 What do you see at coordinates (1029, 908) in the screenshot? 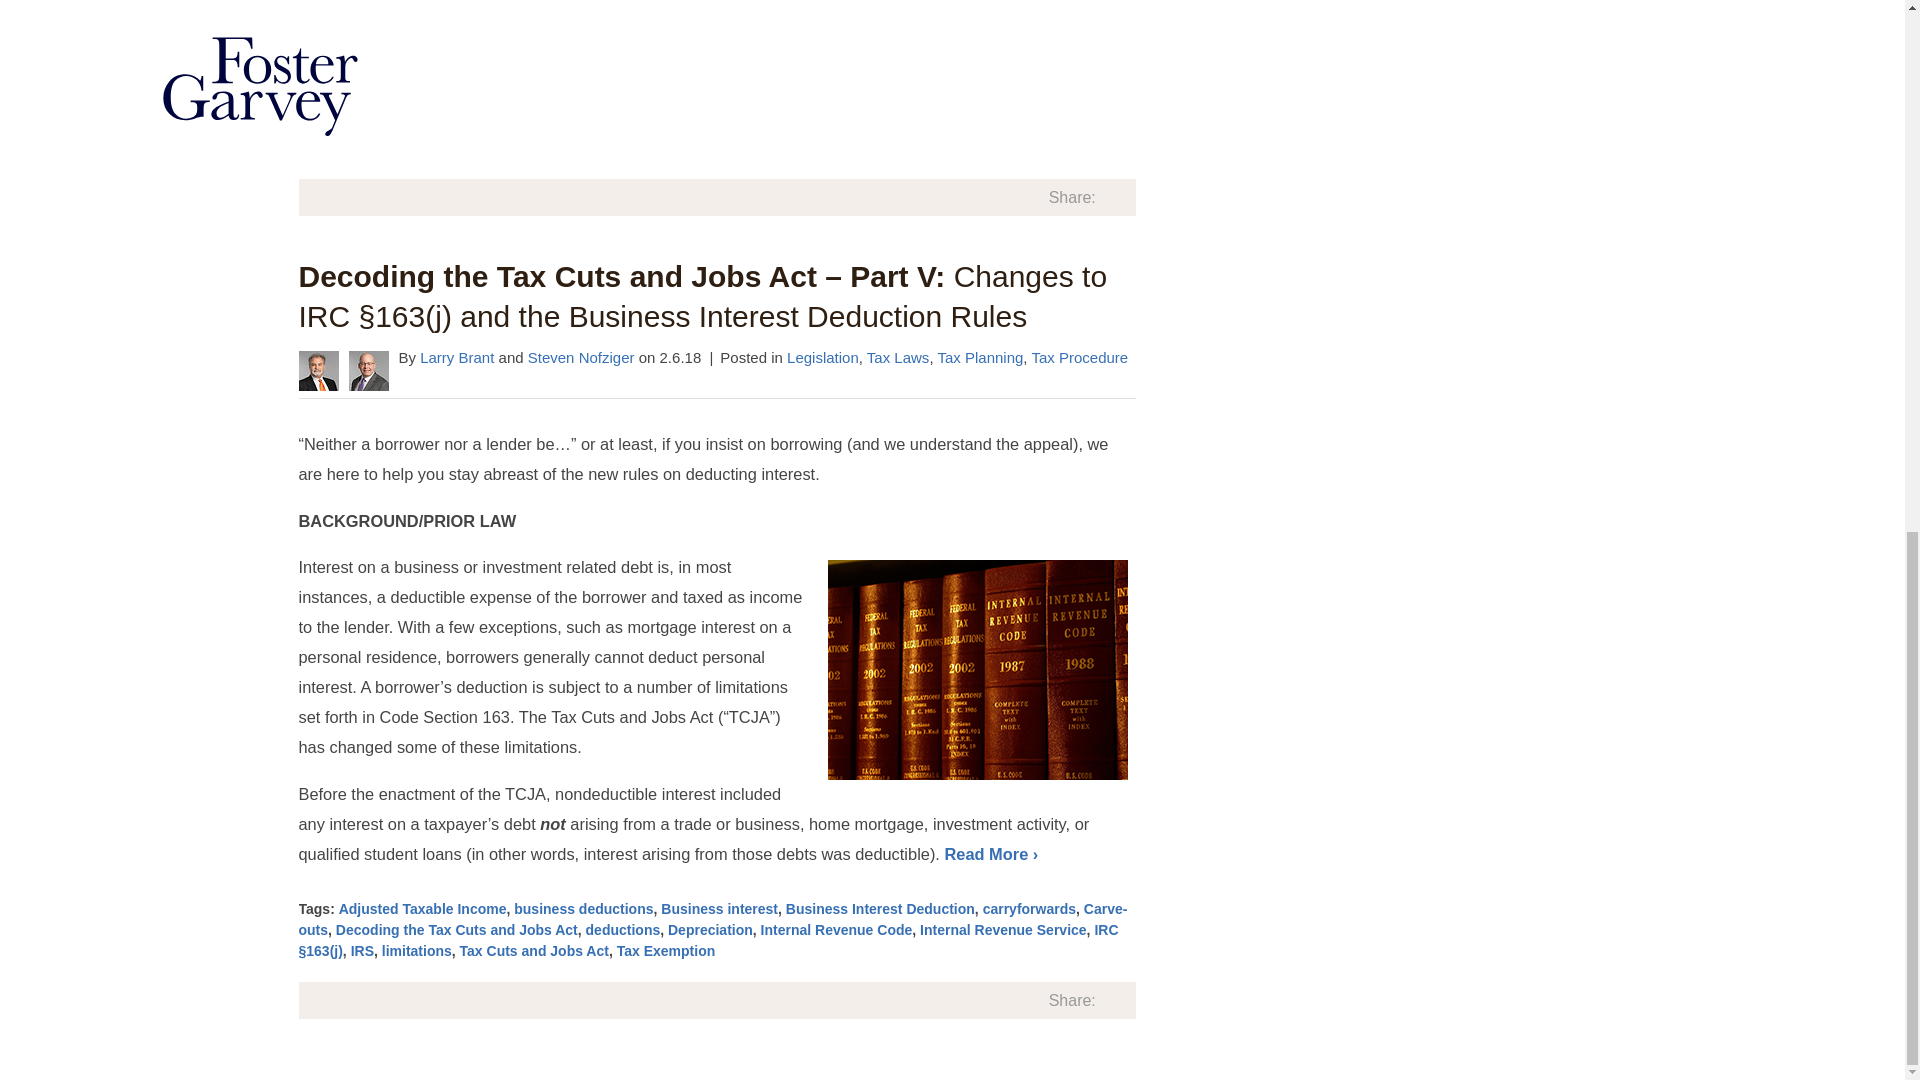
I see `carryforwards` at bounding box center [1029, 908].